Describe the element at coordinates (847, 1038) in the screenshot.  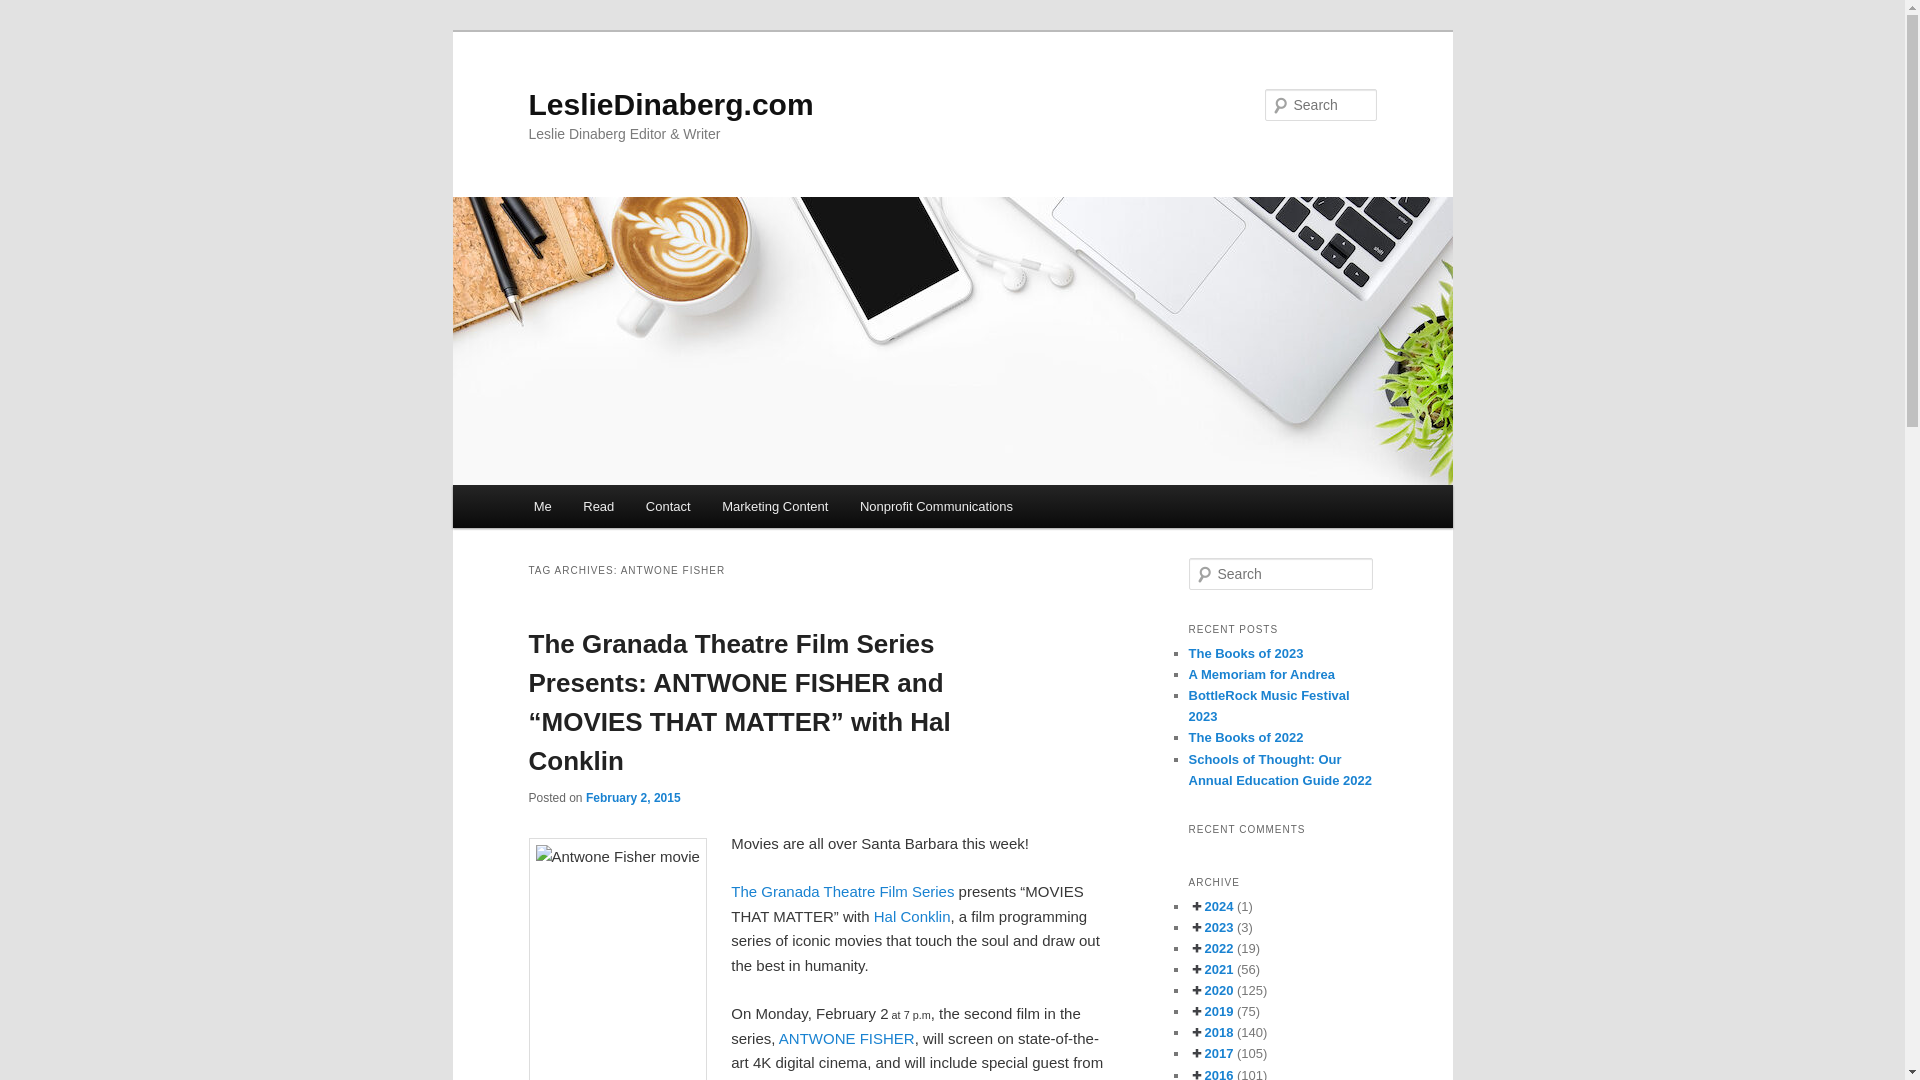
I see `ANTWONE FISHER` at that location.